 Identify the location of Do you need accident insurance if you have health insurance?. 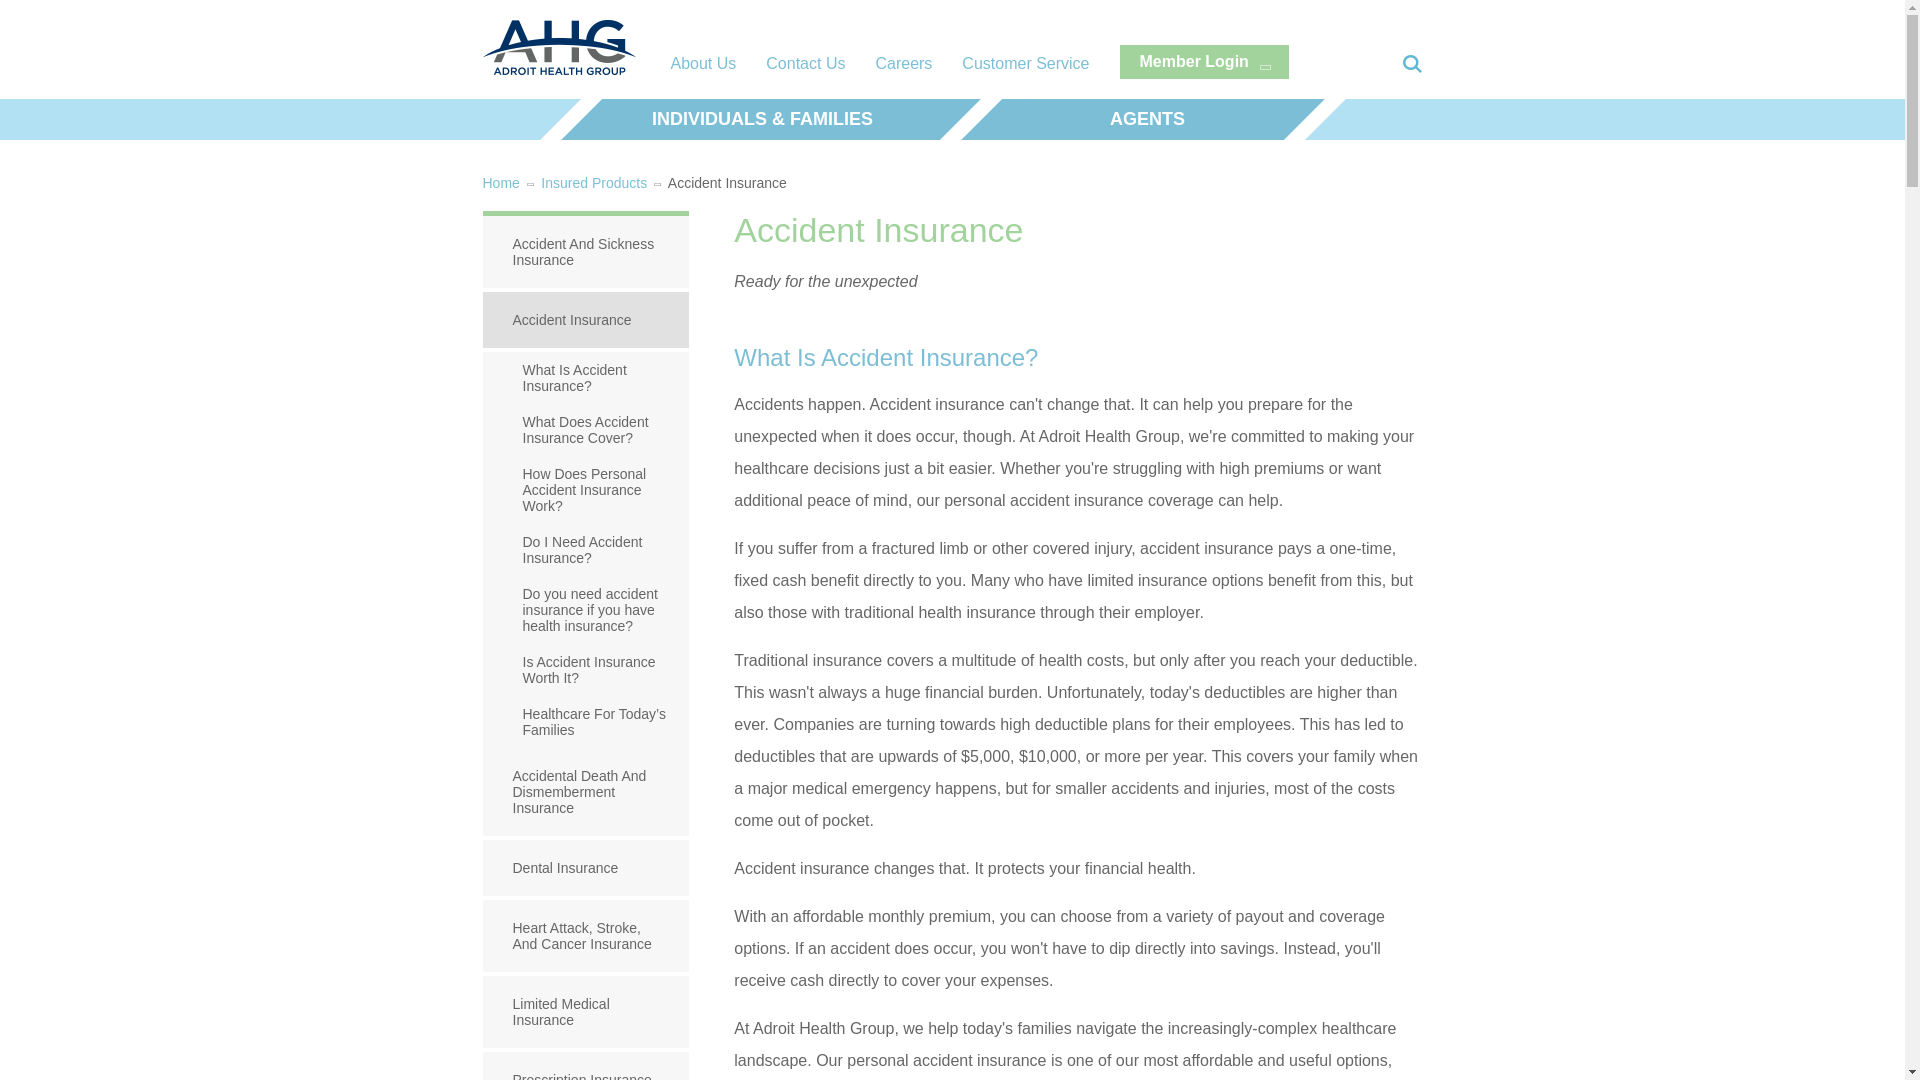
(585, 609).